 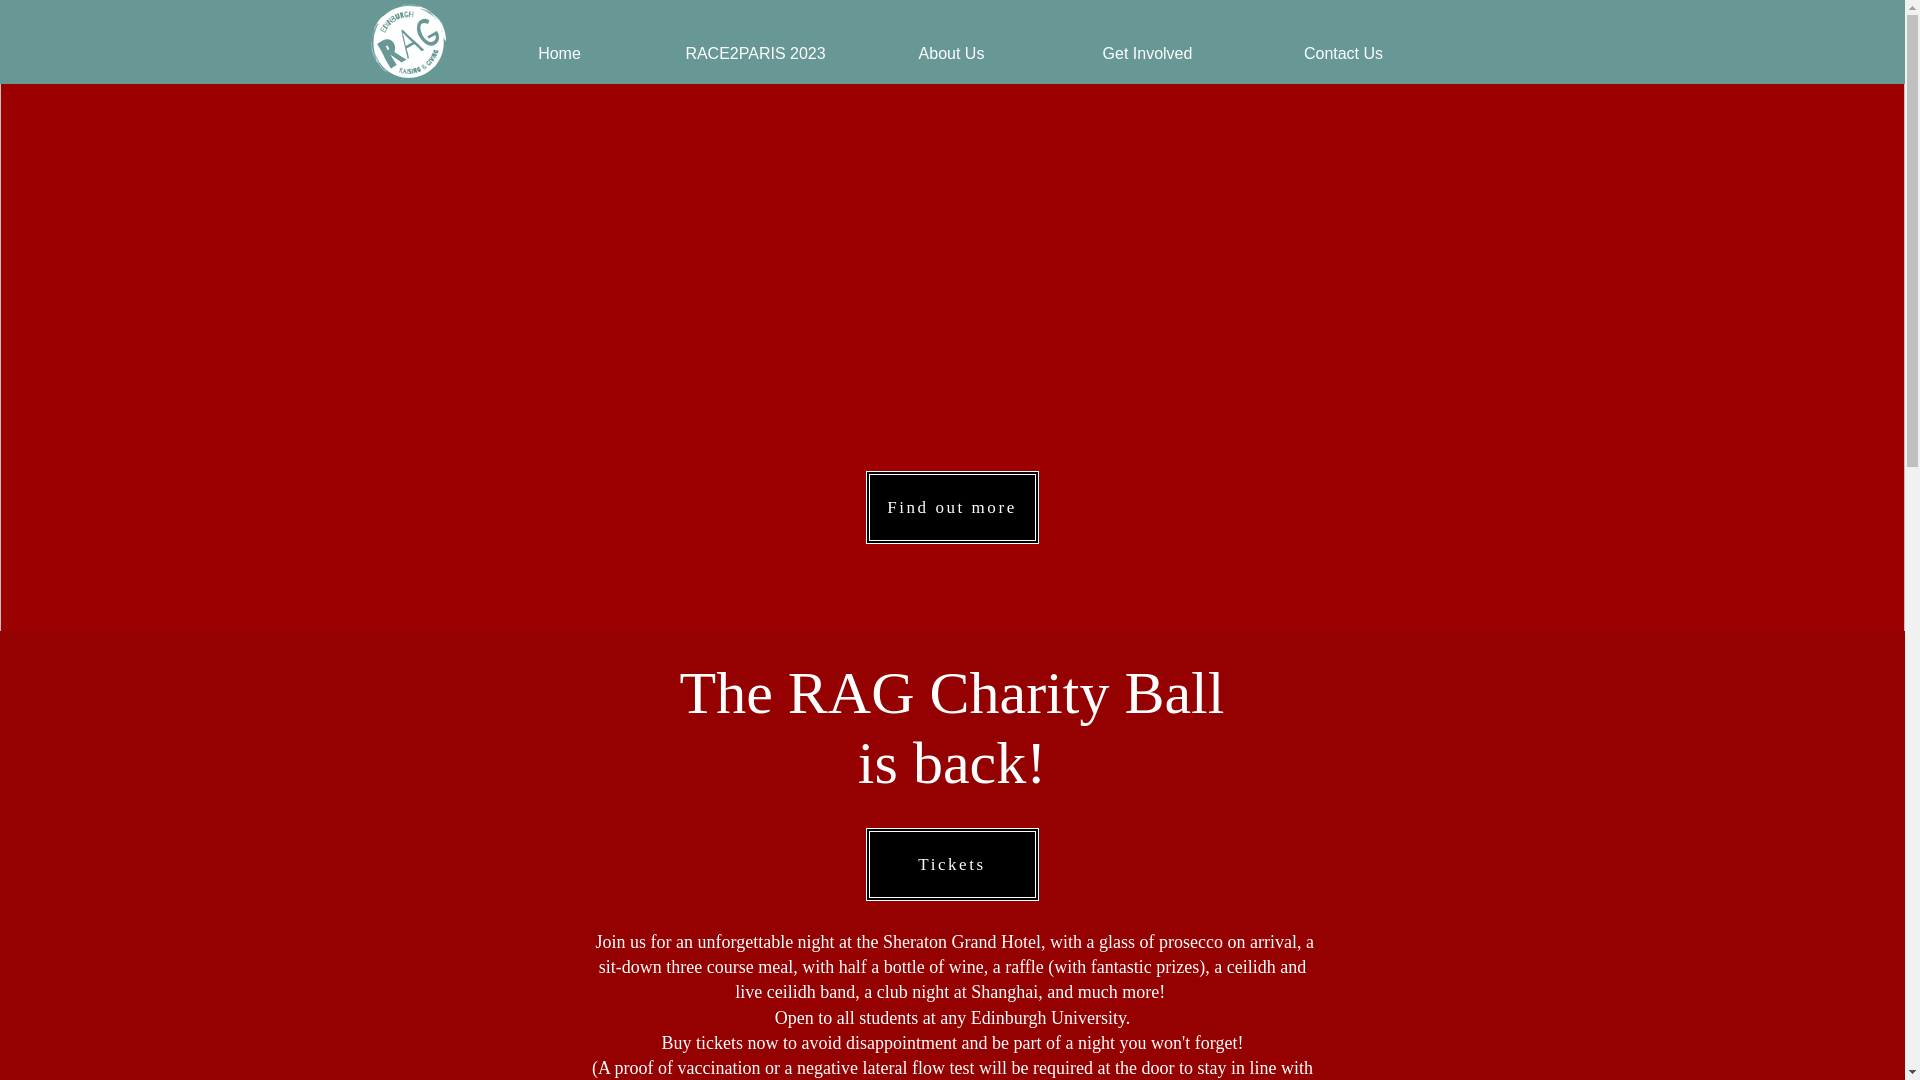 What do you see at coordinates (1344, 54) in the screenshot?
I see `Contact Us` at bounding box center [1344, 54].